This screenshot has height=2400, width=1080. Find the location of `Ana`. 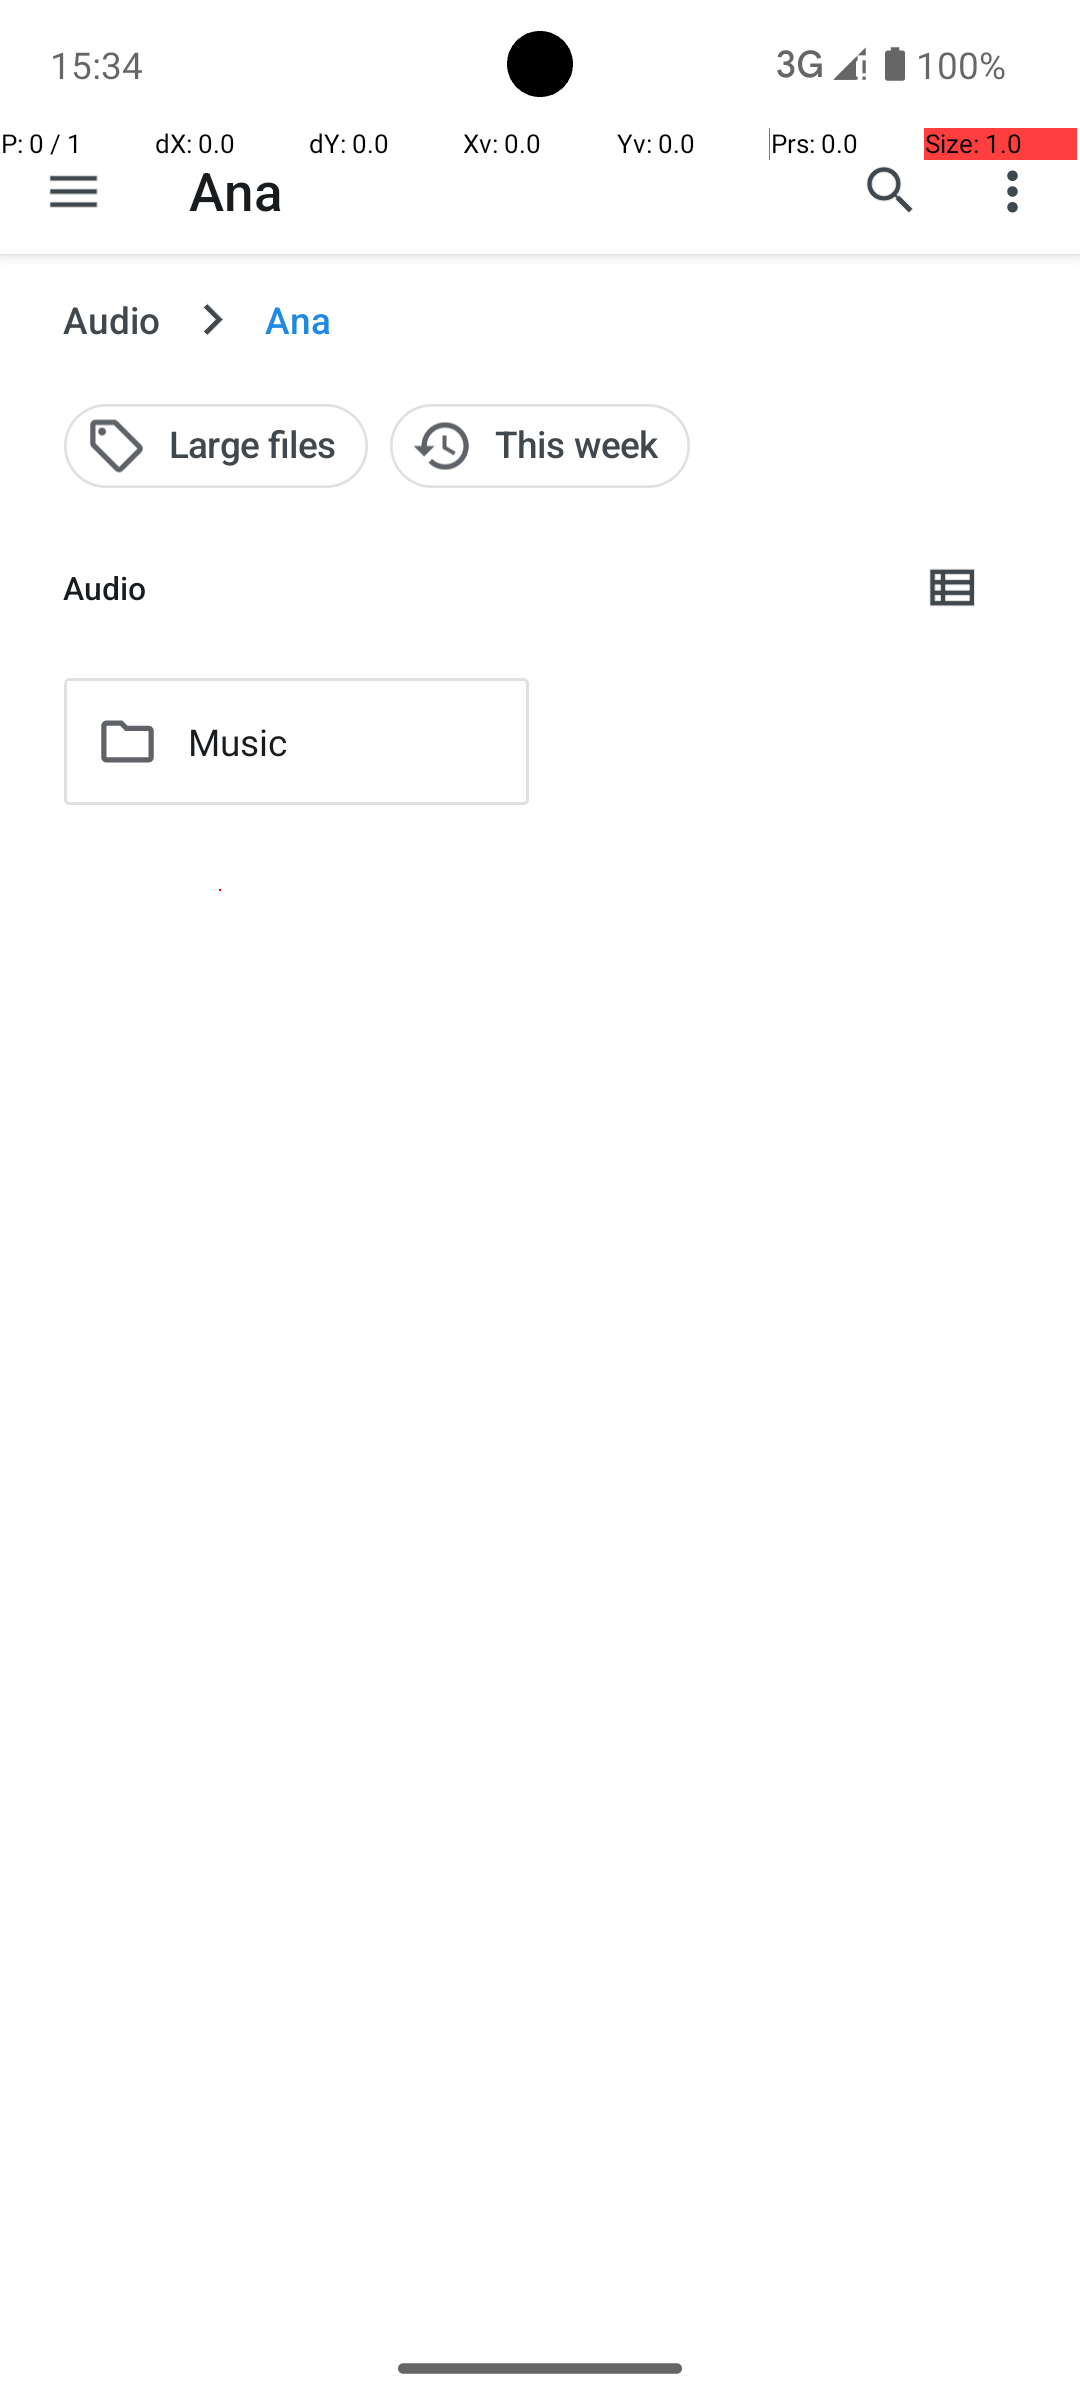

Ana is located at coordinates (236, 190).